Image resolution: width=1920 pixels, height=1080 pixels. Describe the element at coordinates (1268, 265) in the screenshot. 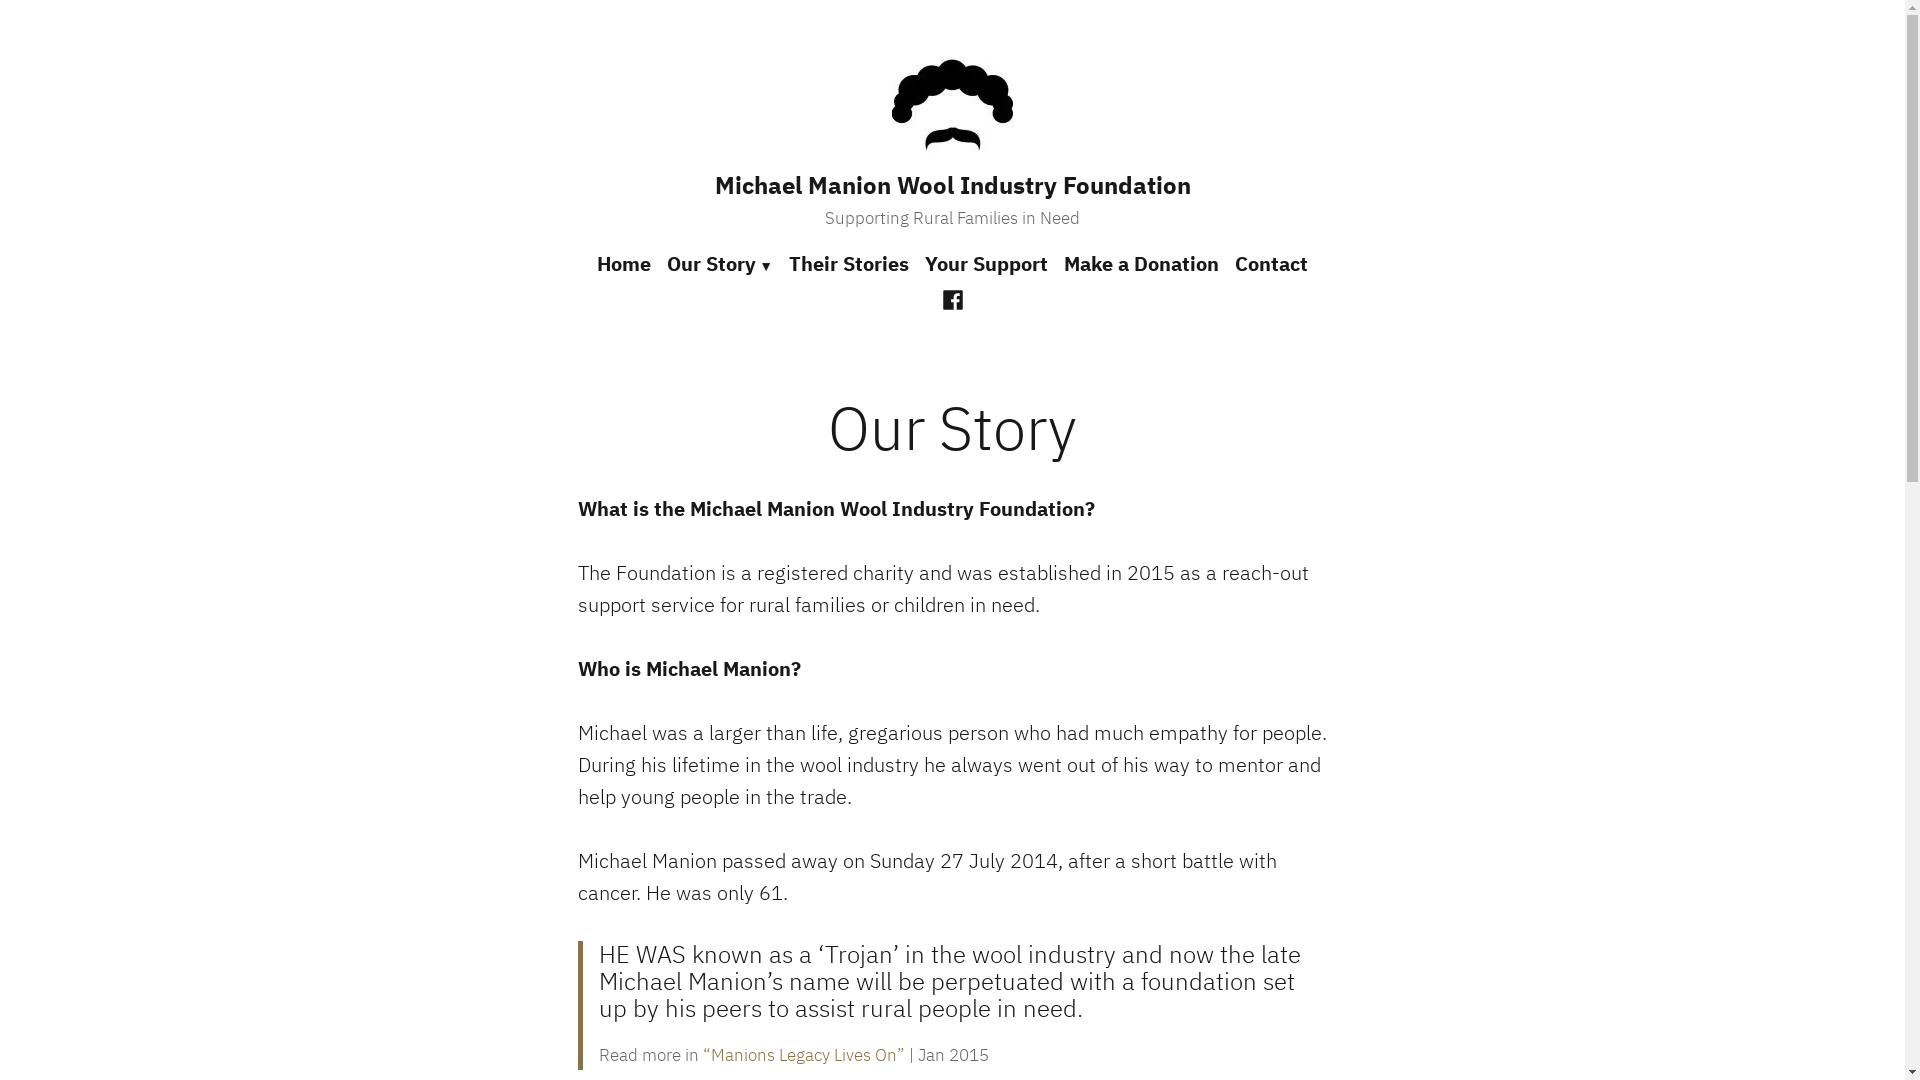

I see `Contact` at that location.